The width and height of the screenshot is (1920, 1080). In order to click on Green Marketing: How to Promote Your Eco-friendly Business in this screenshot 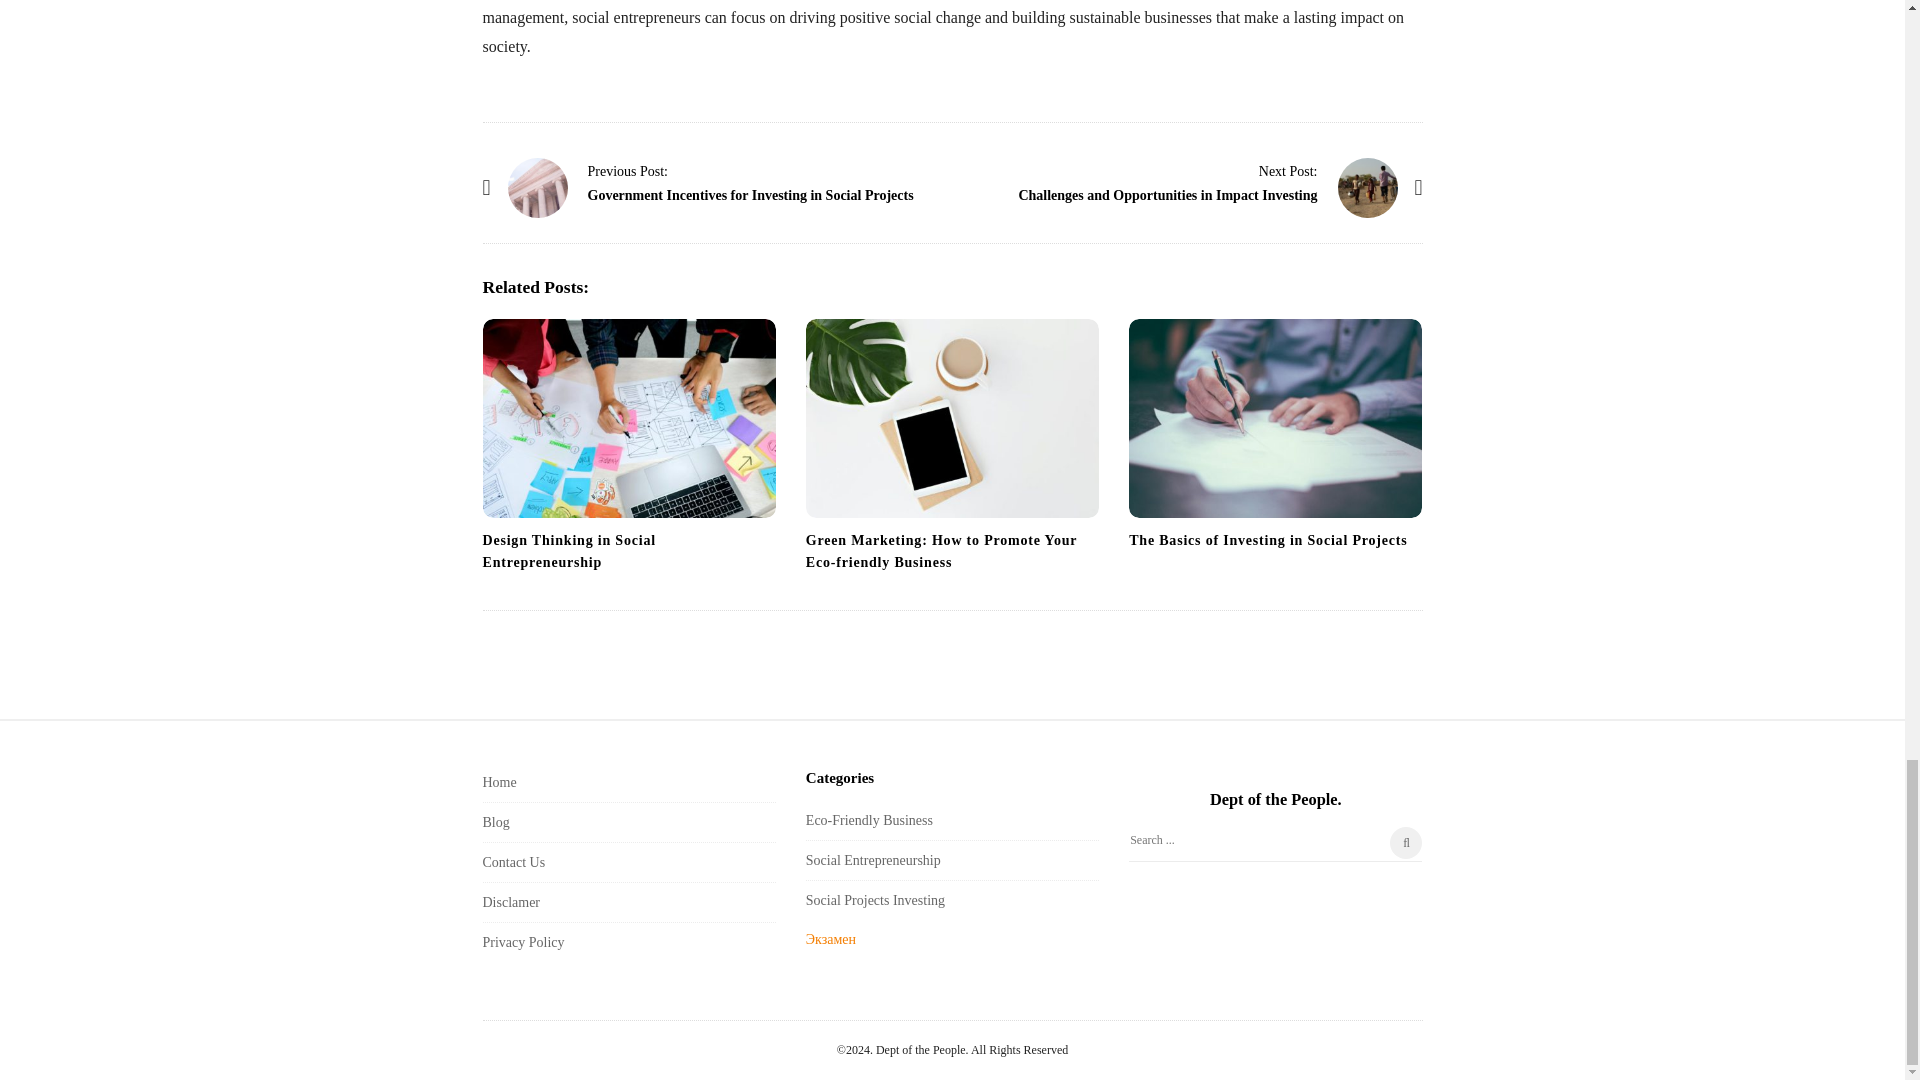, I will do `click(942, 552)`.